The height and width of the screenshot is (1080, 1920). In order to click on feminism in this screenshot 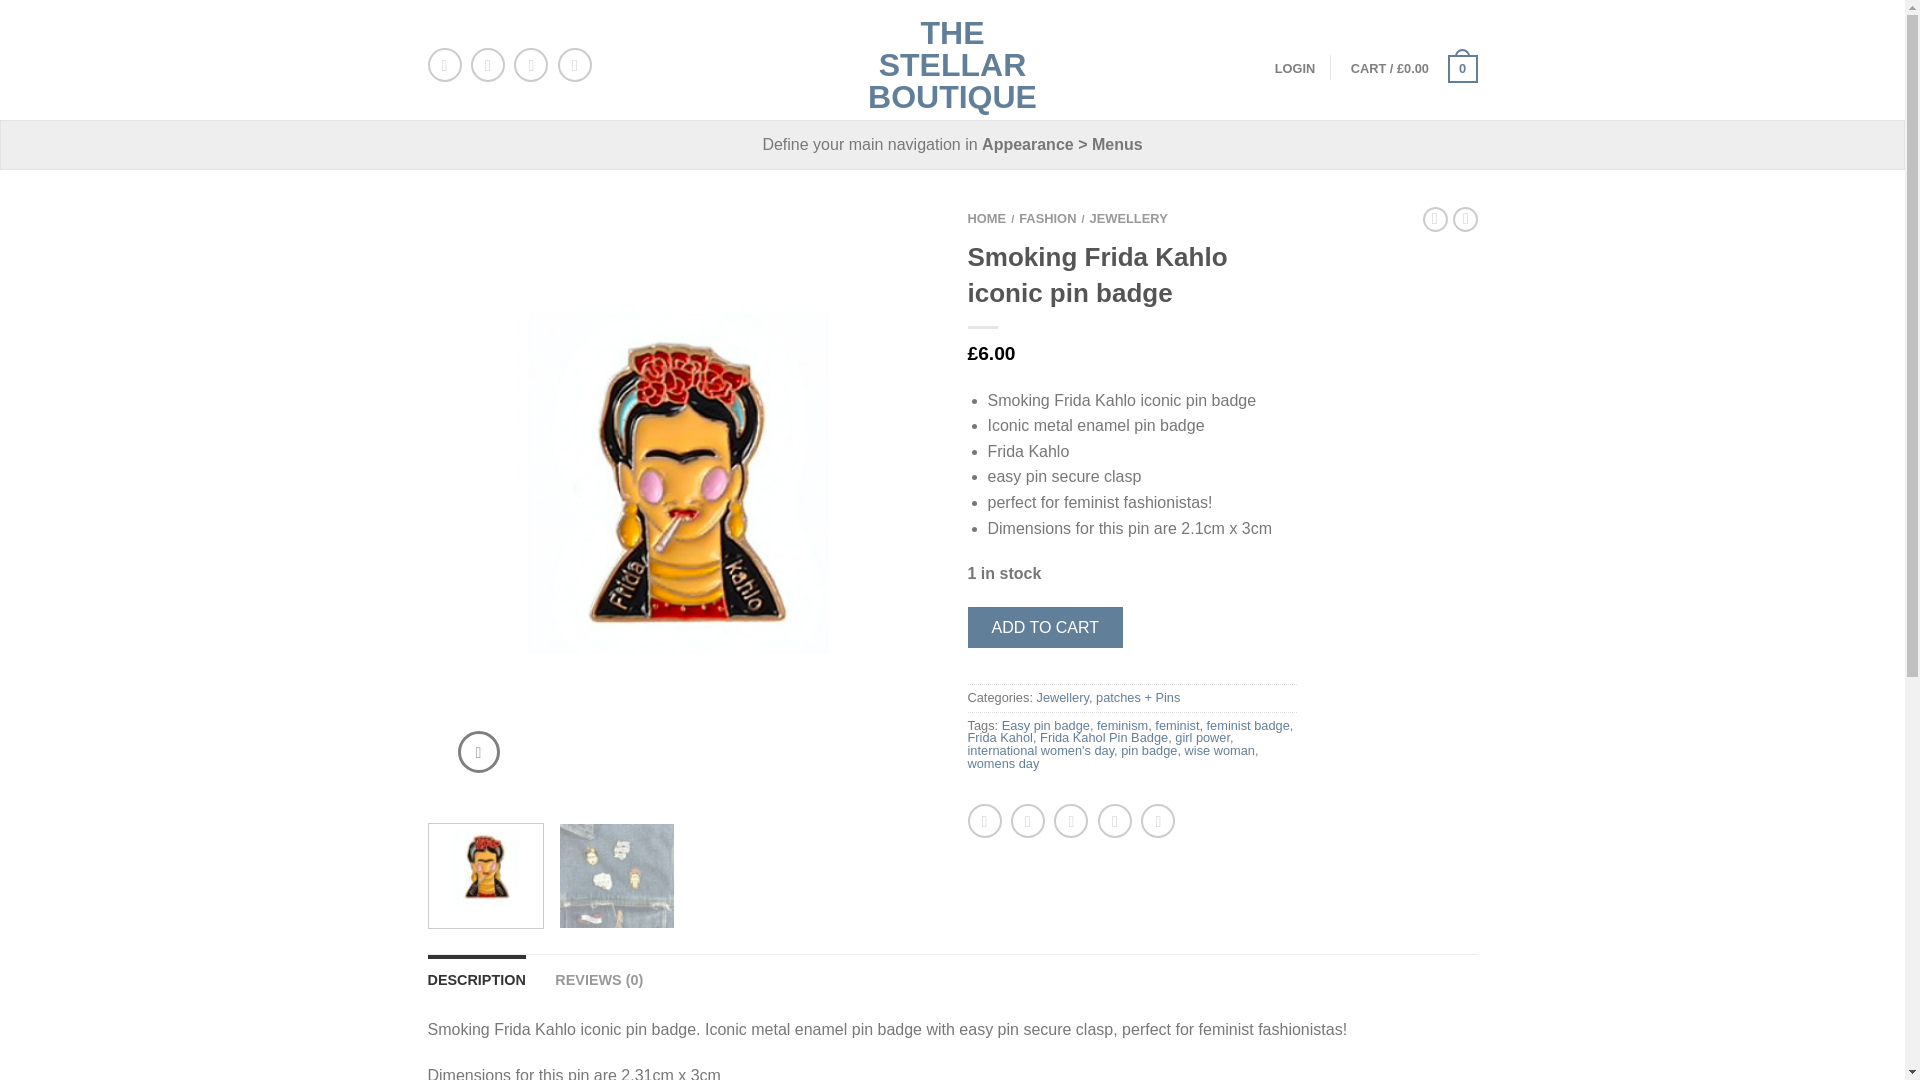, I will do `click(1122, 726)`.